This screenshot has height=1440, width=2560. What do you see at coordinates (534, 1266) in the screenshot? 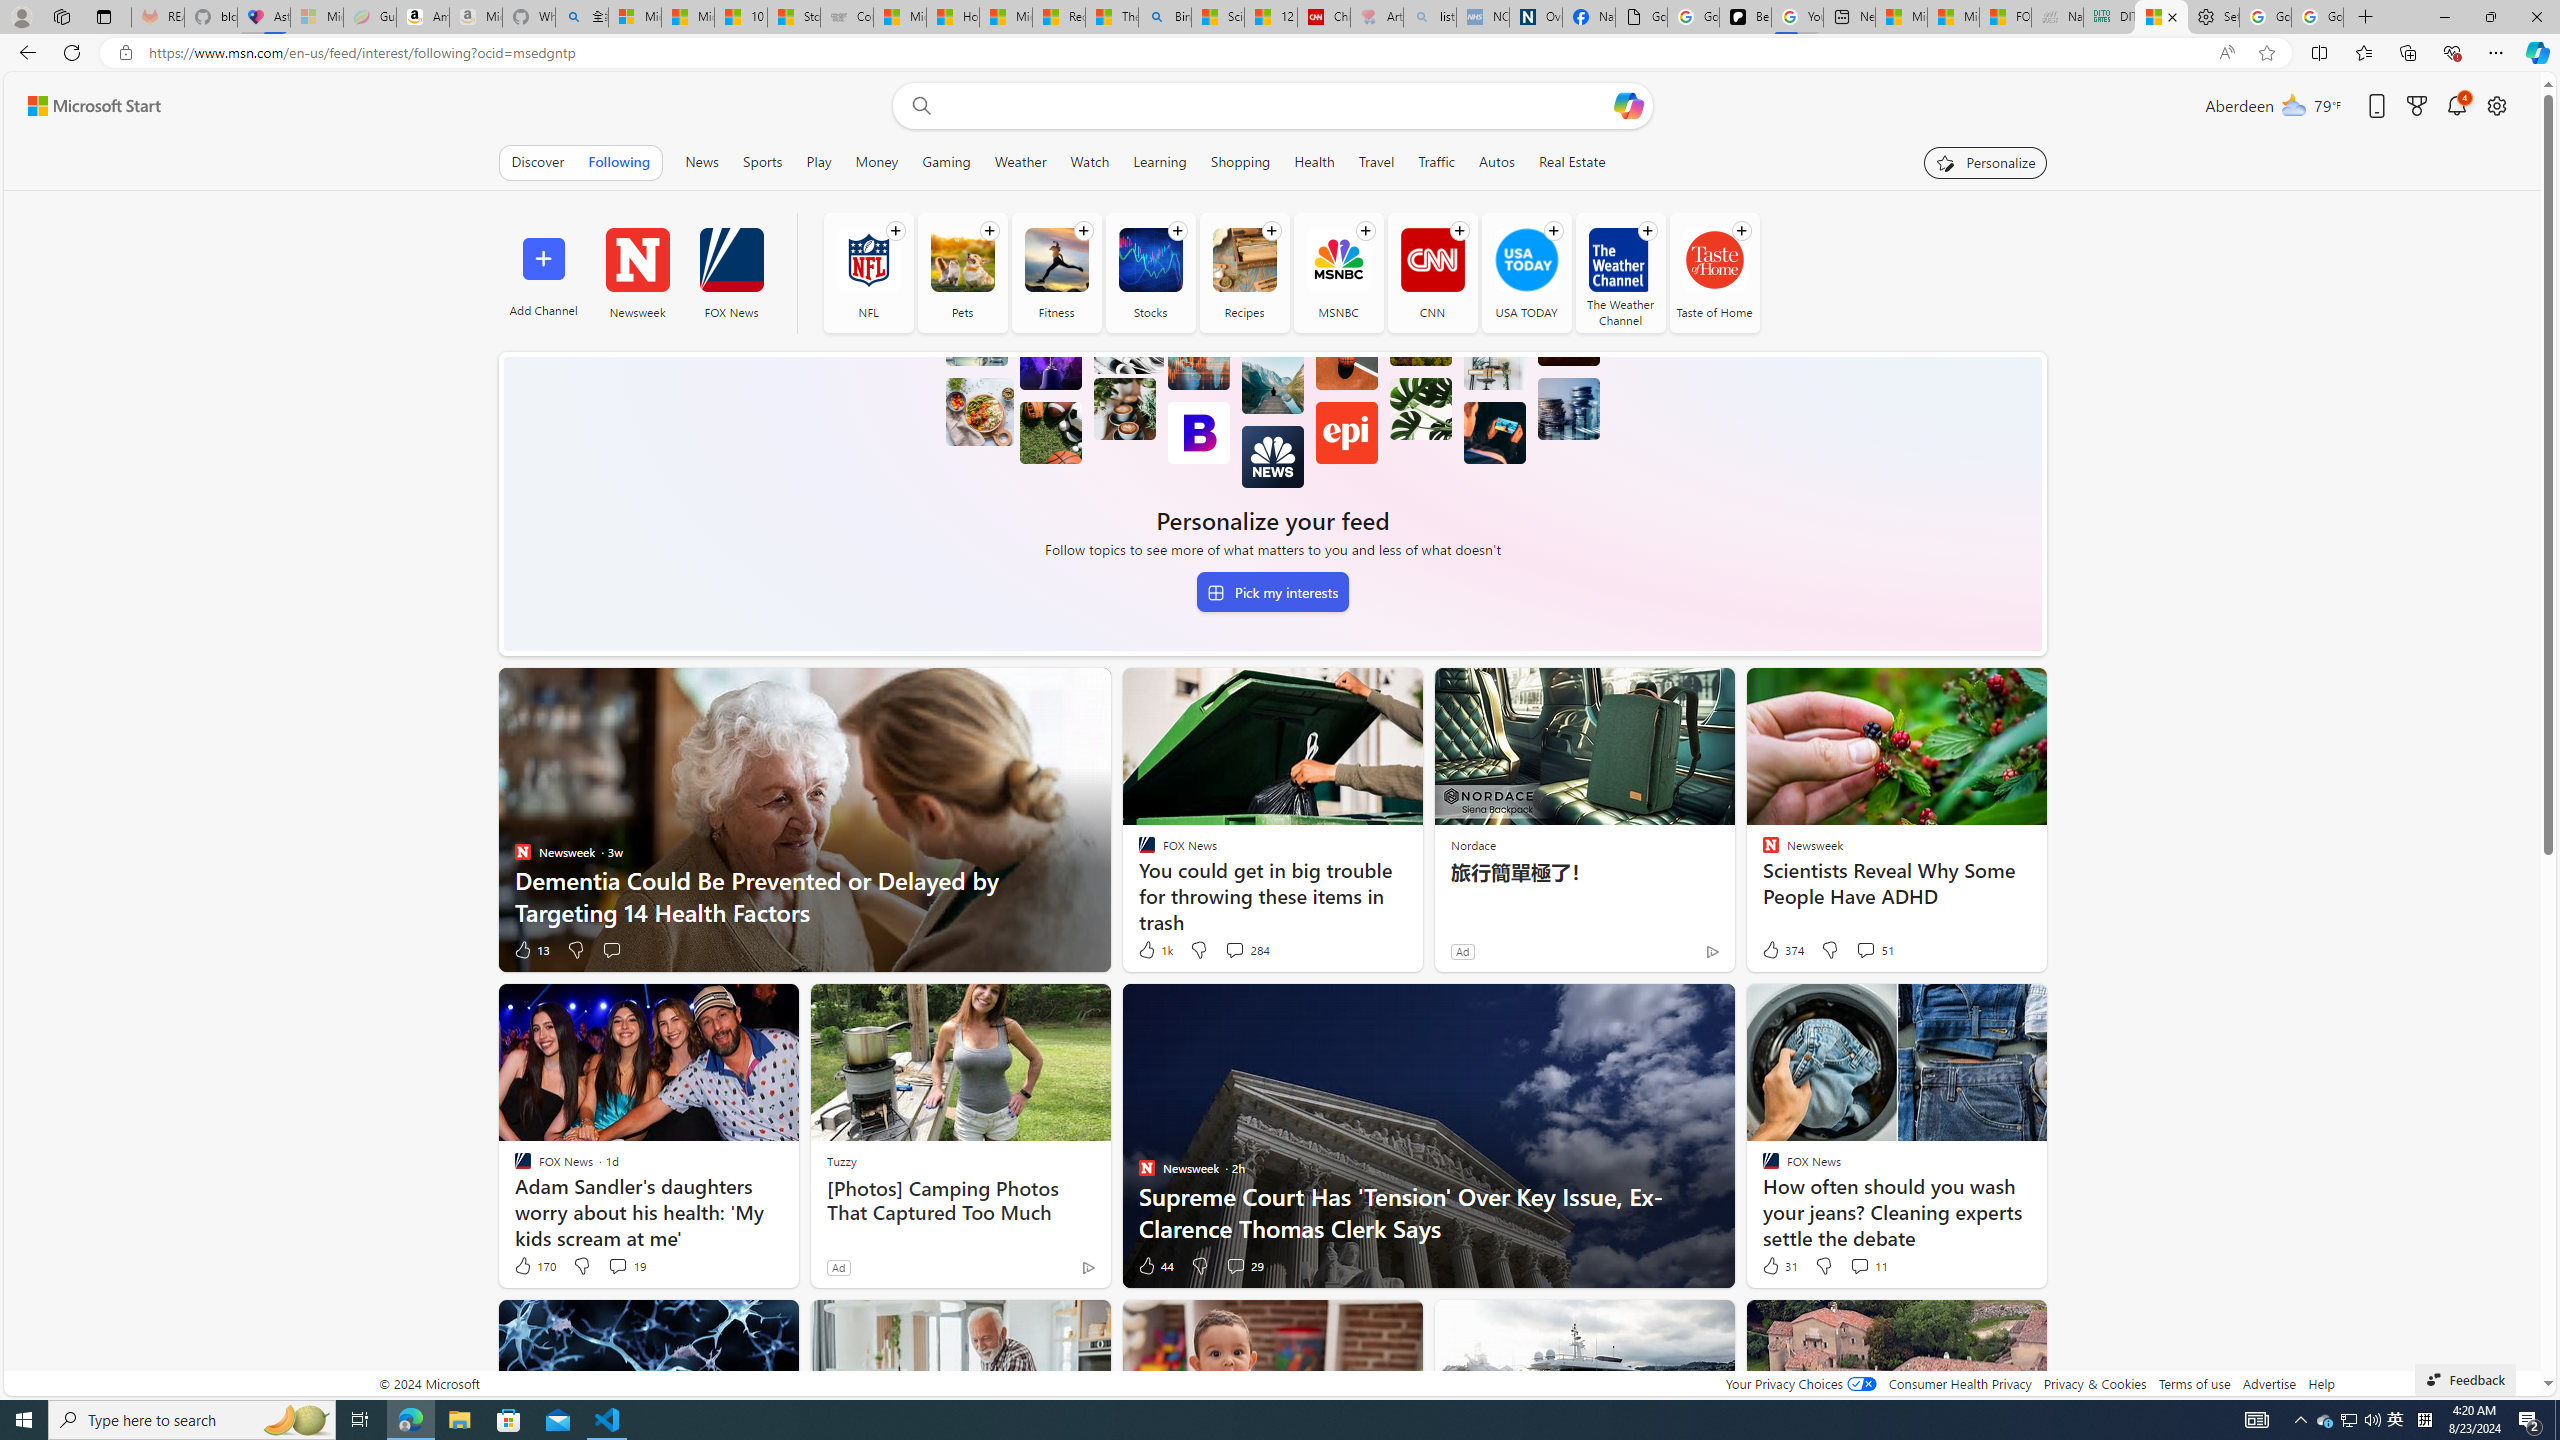
I see `170 Like` at bounding box center [534, 1266].